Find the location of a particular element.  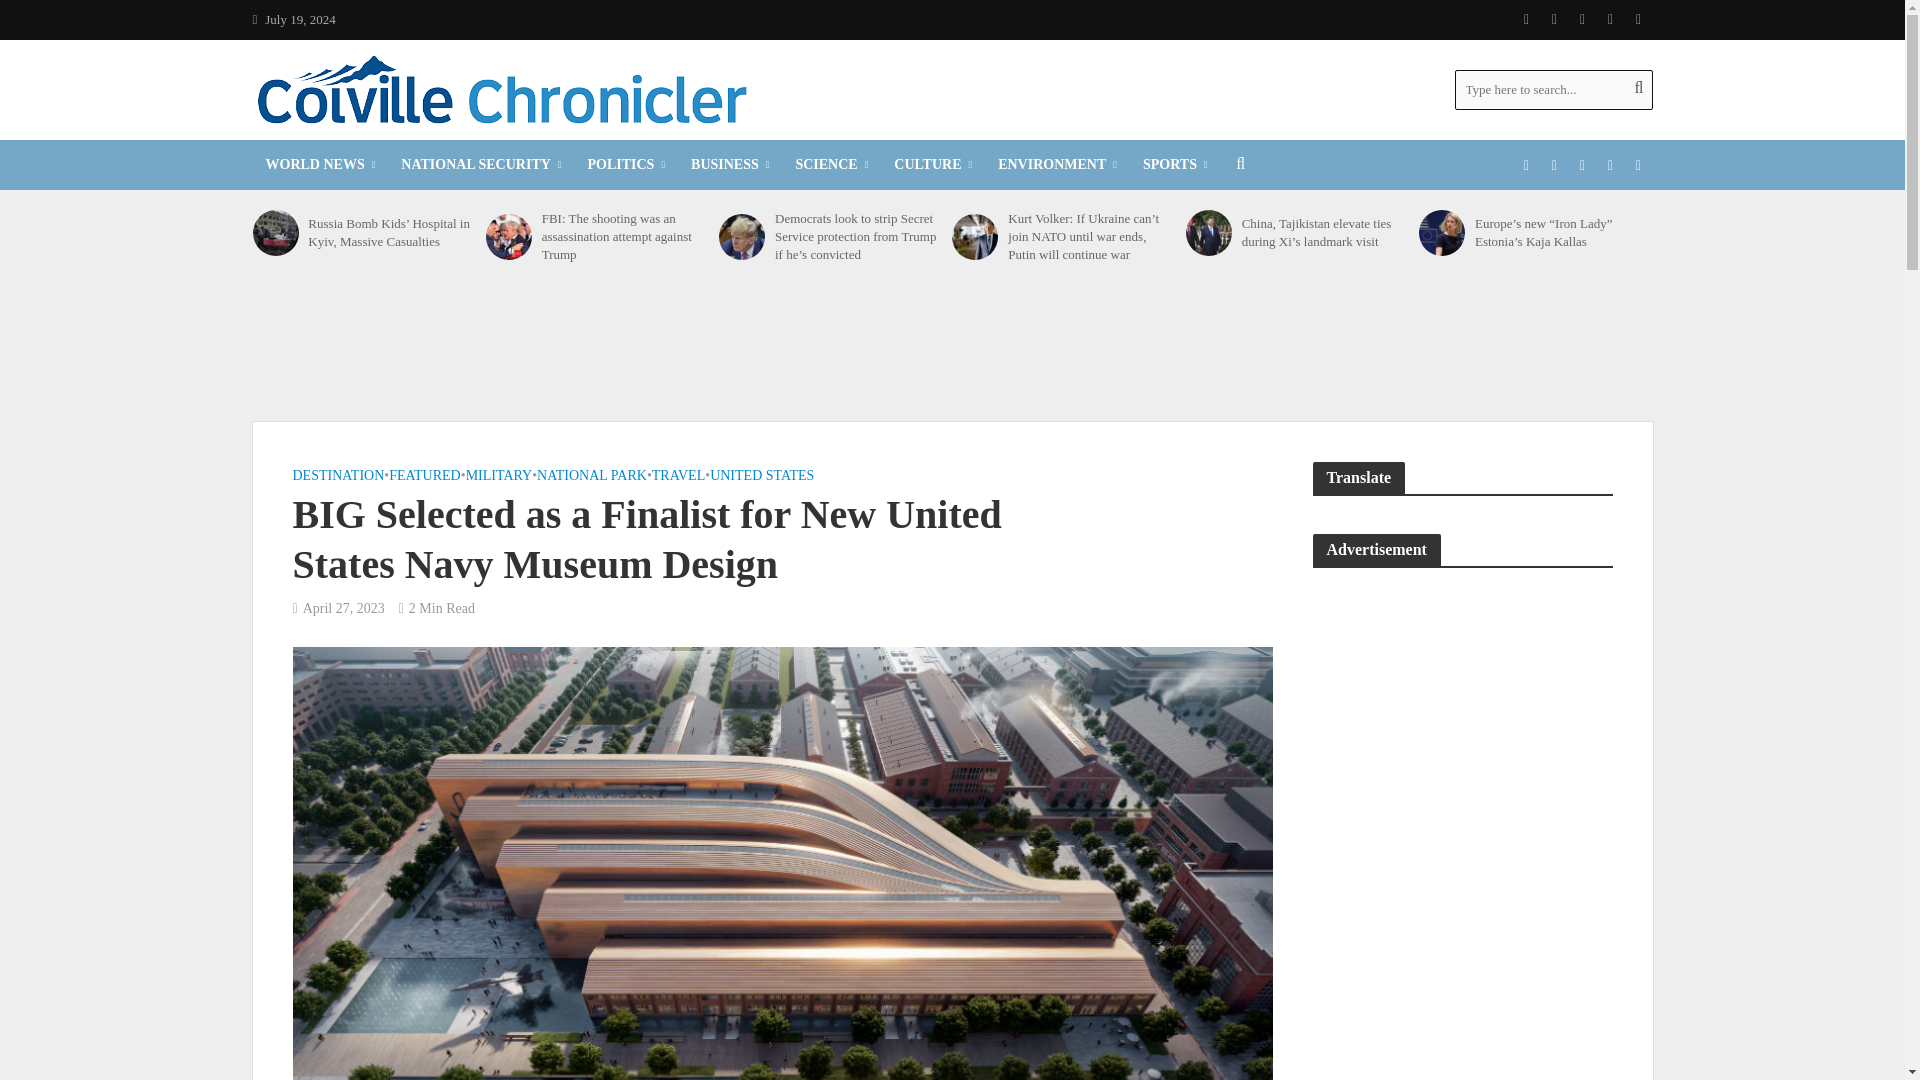

FBI: The shooting was an assassination attempt against Trump is located at coordinates (508, 236).